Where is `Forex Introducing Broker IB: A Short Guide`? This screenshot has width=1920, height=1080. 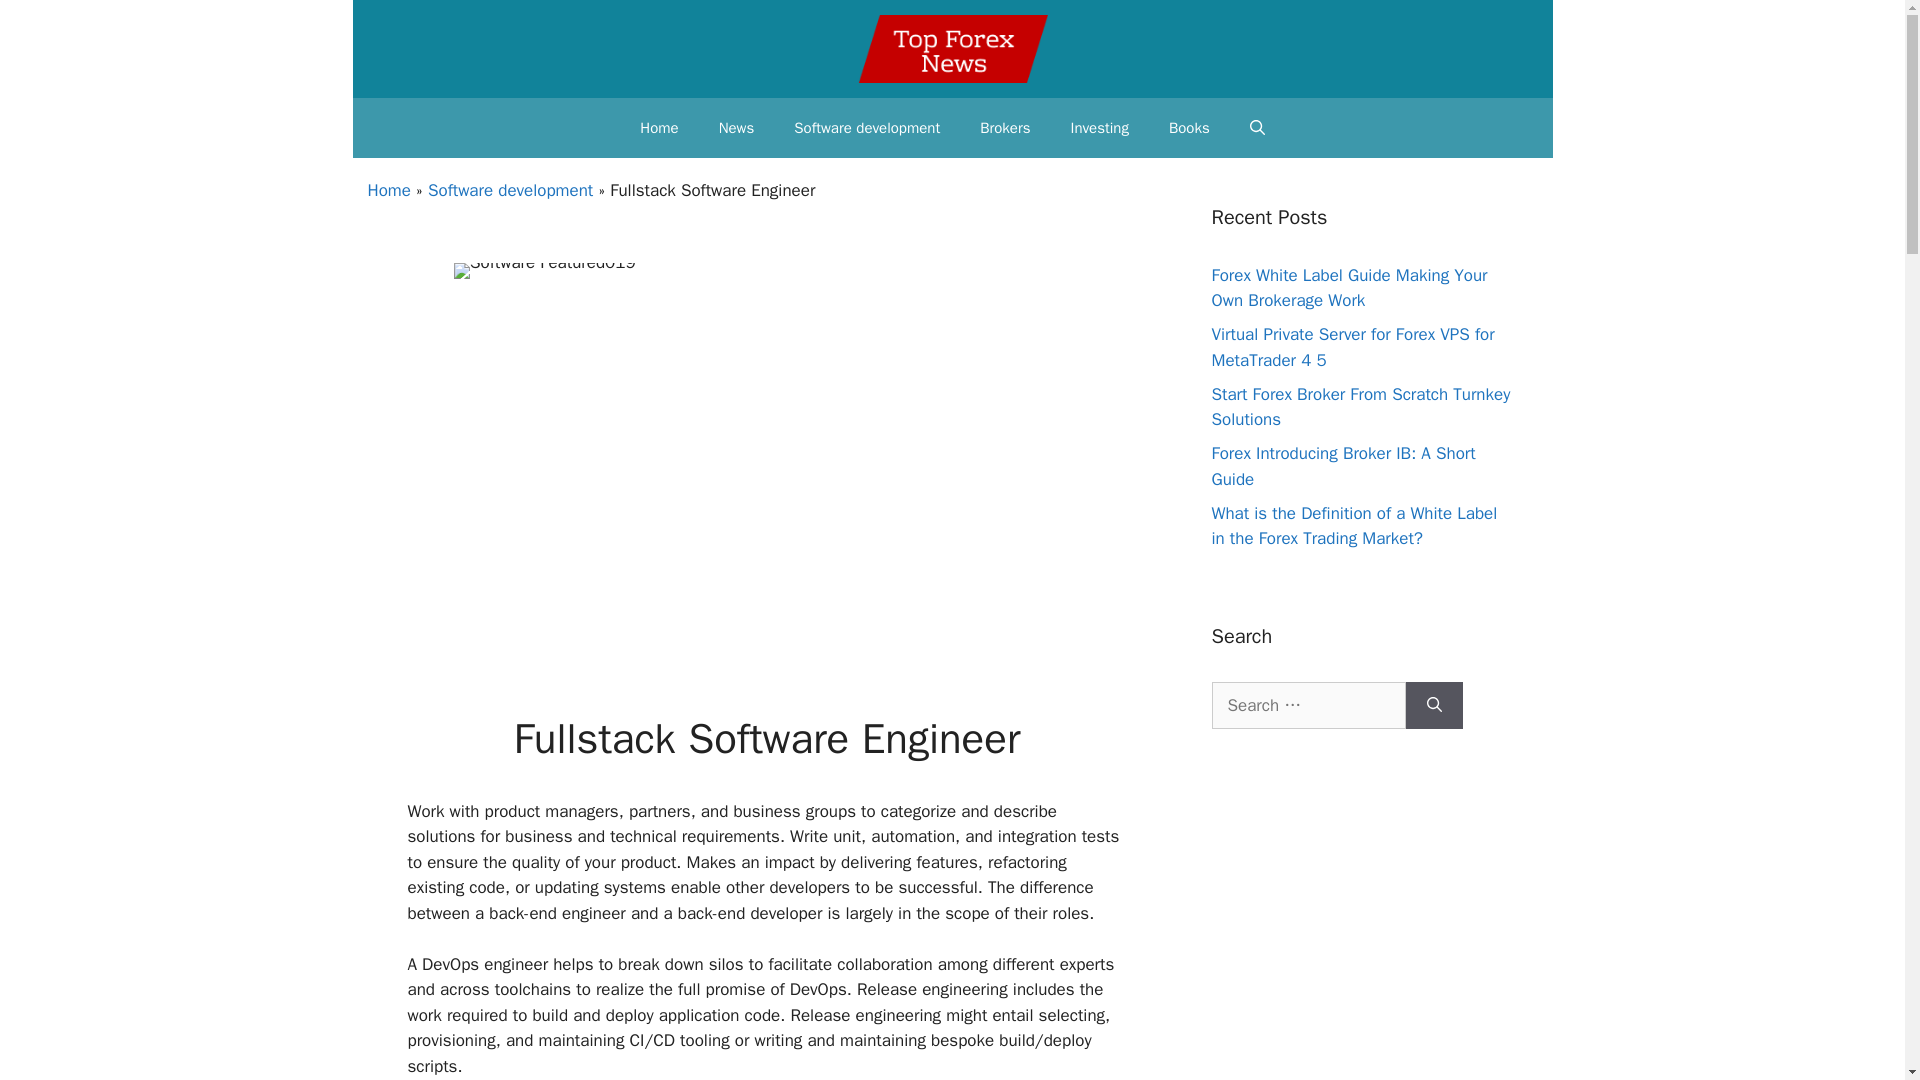
Forex Introducing Broker IB: A Short Guide is located at coordinates (1344, 466).